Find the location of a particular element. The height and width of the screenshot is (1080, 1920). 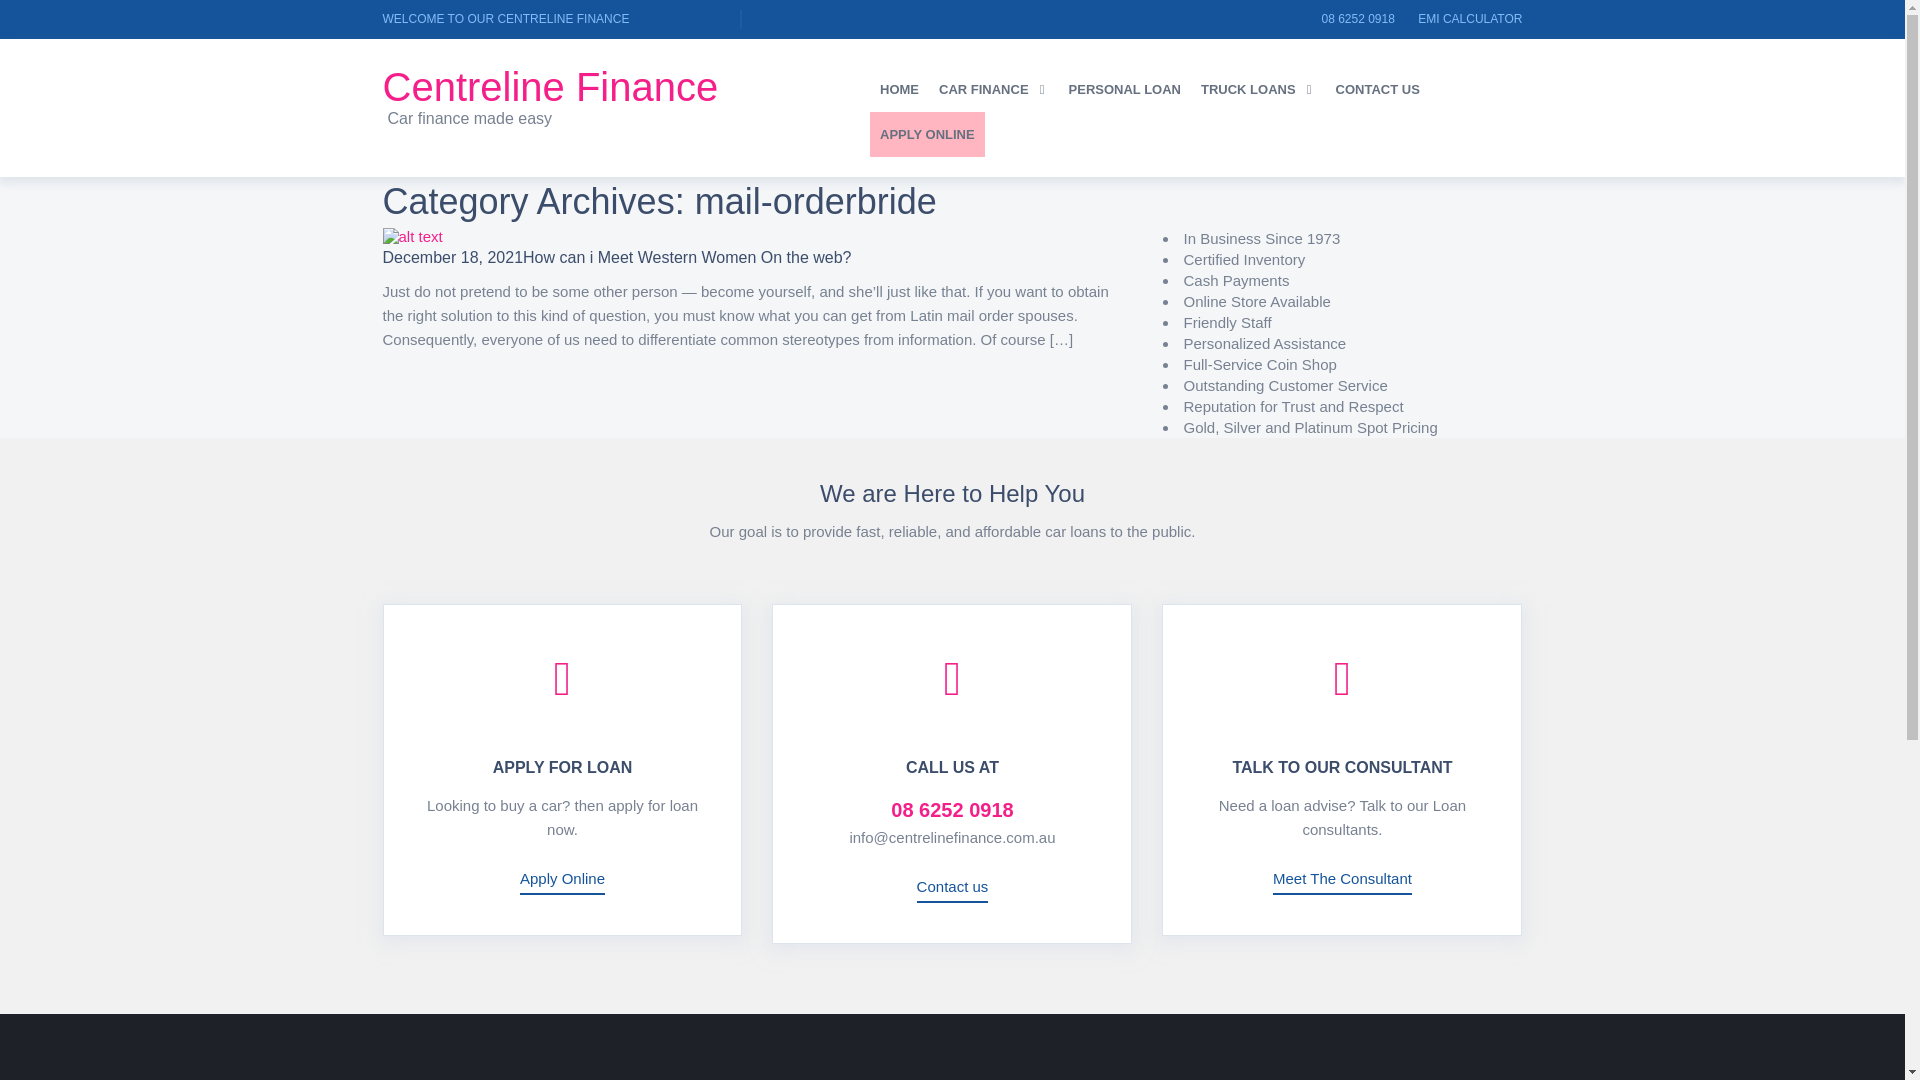

CAR FINANCE is located at coordinates (994, 89).